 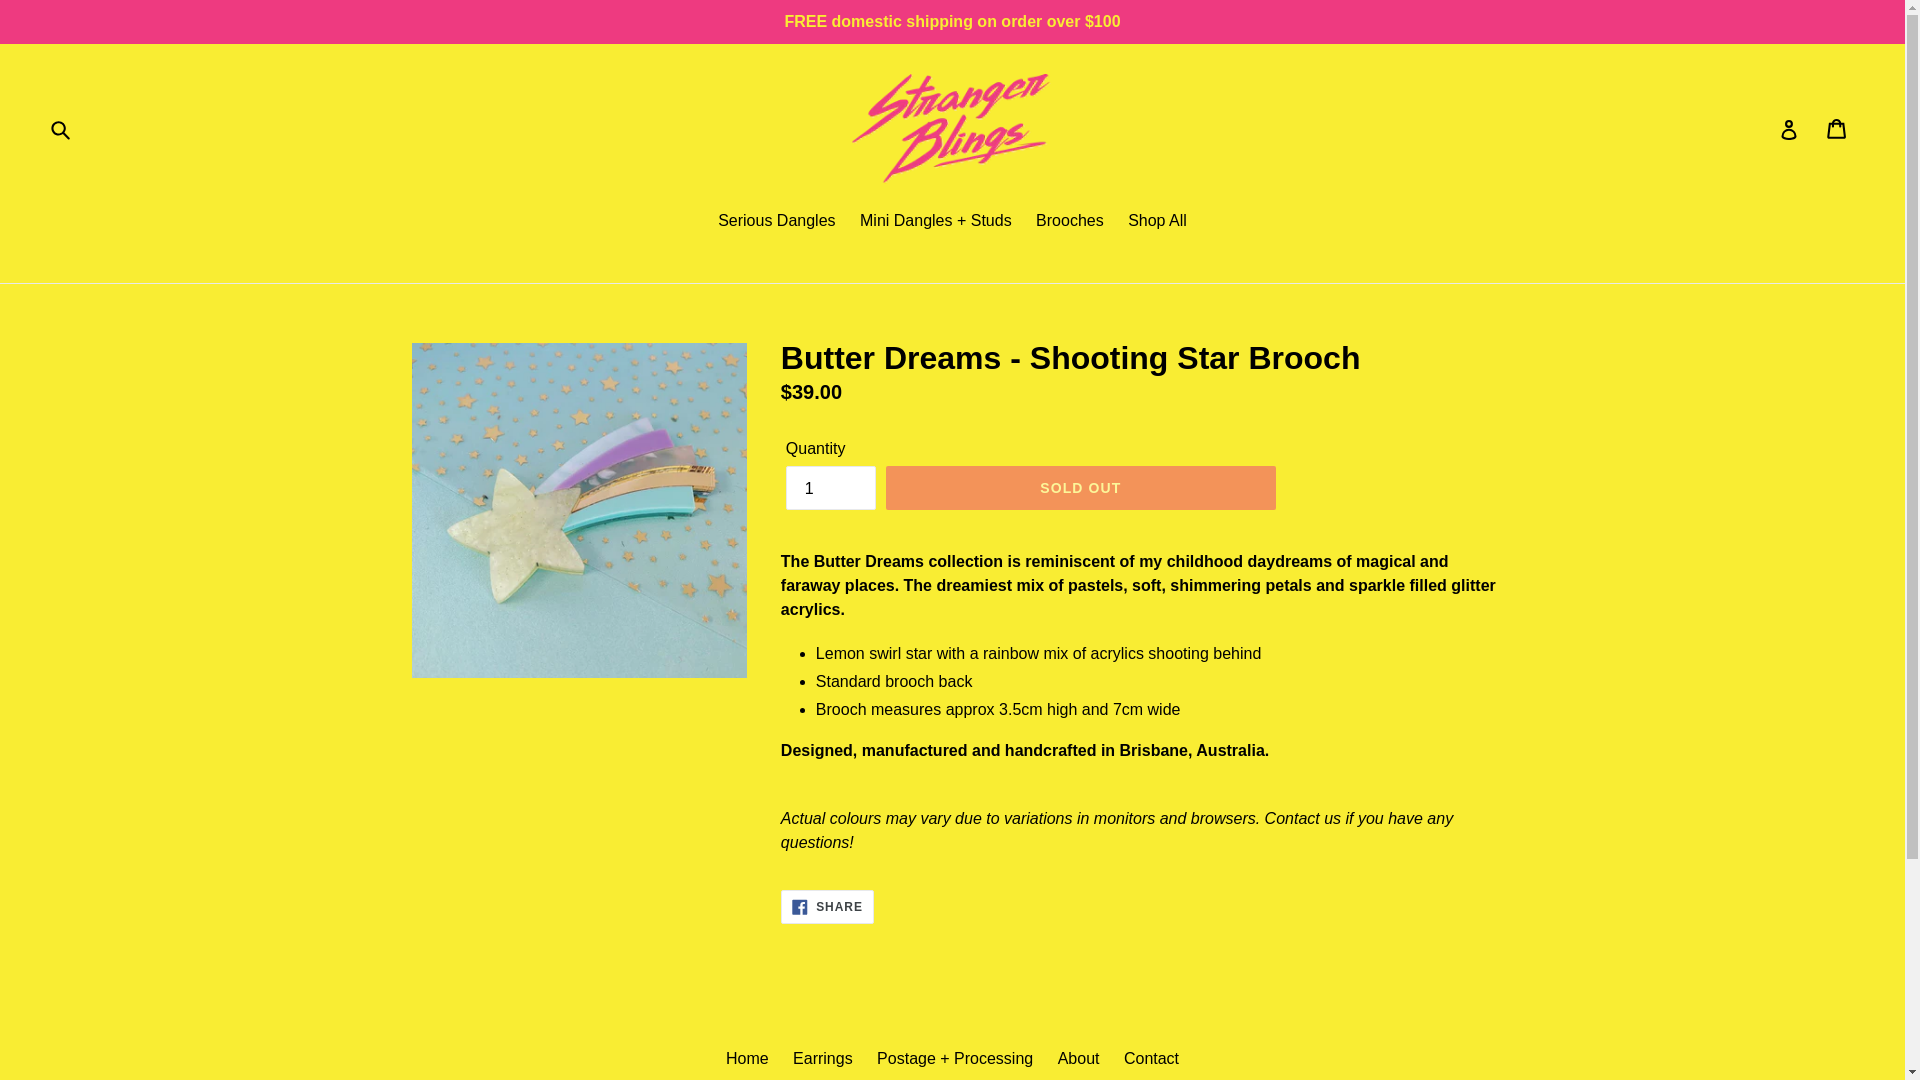 What do you see at coordinates (1069, 222) in the screenshot?
I see `Earrings` at bounding box center [1069, 222].